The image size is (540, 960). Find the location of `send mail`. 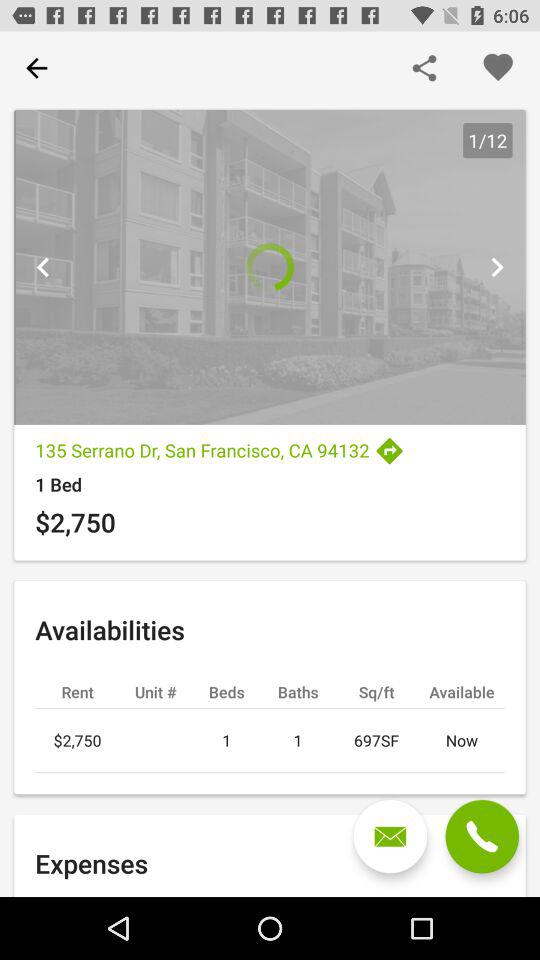

send mail is located at coordinates (390, 836).